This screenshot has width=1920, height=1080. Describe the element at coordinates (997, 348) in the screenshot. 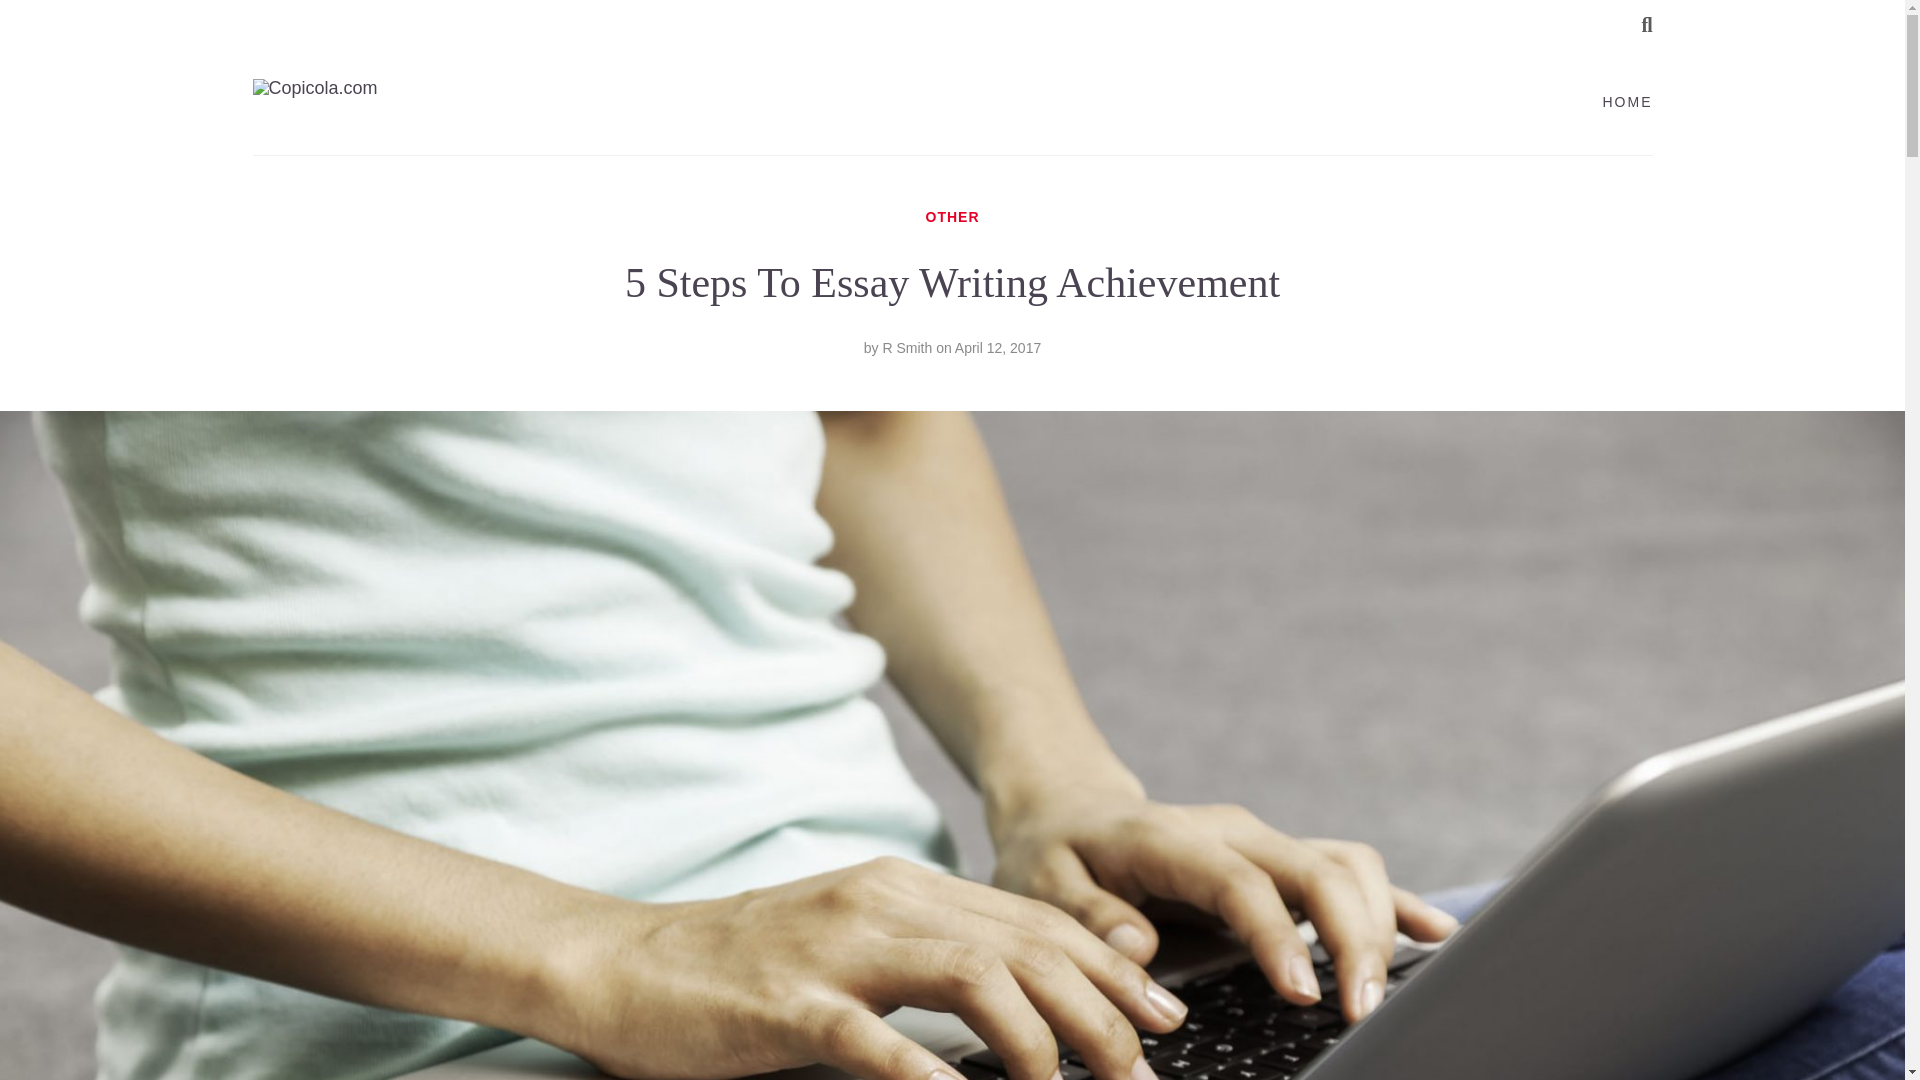

I see `5 Steps To Essay Writing Achievement` at that location.